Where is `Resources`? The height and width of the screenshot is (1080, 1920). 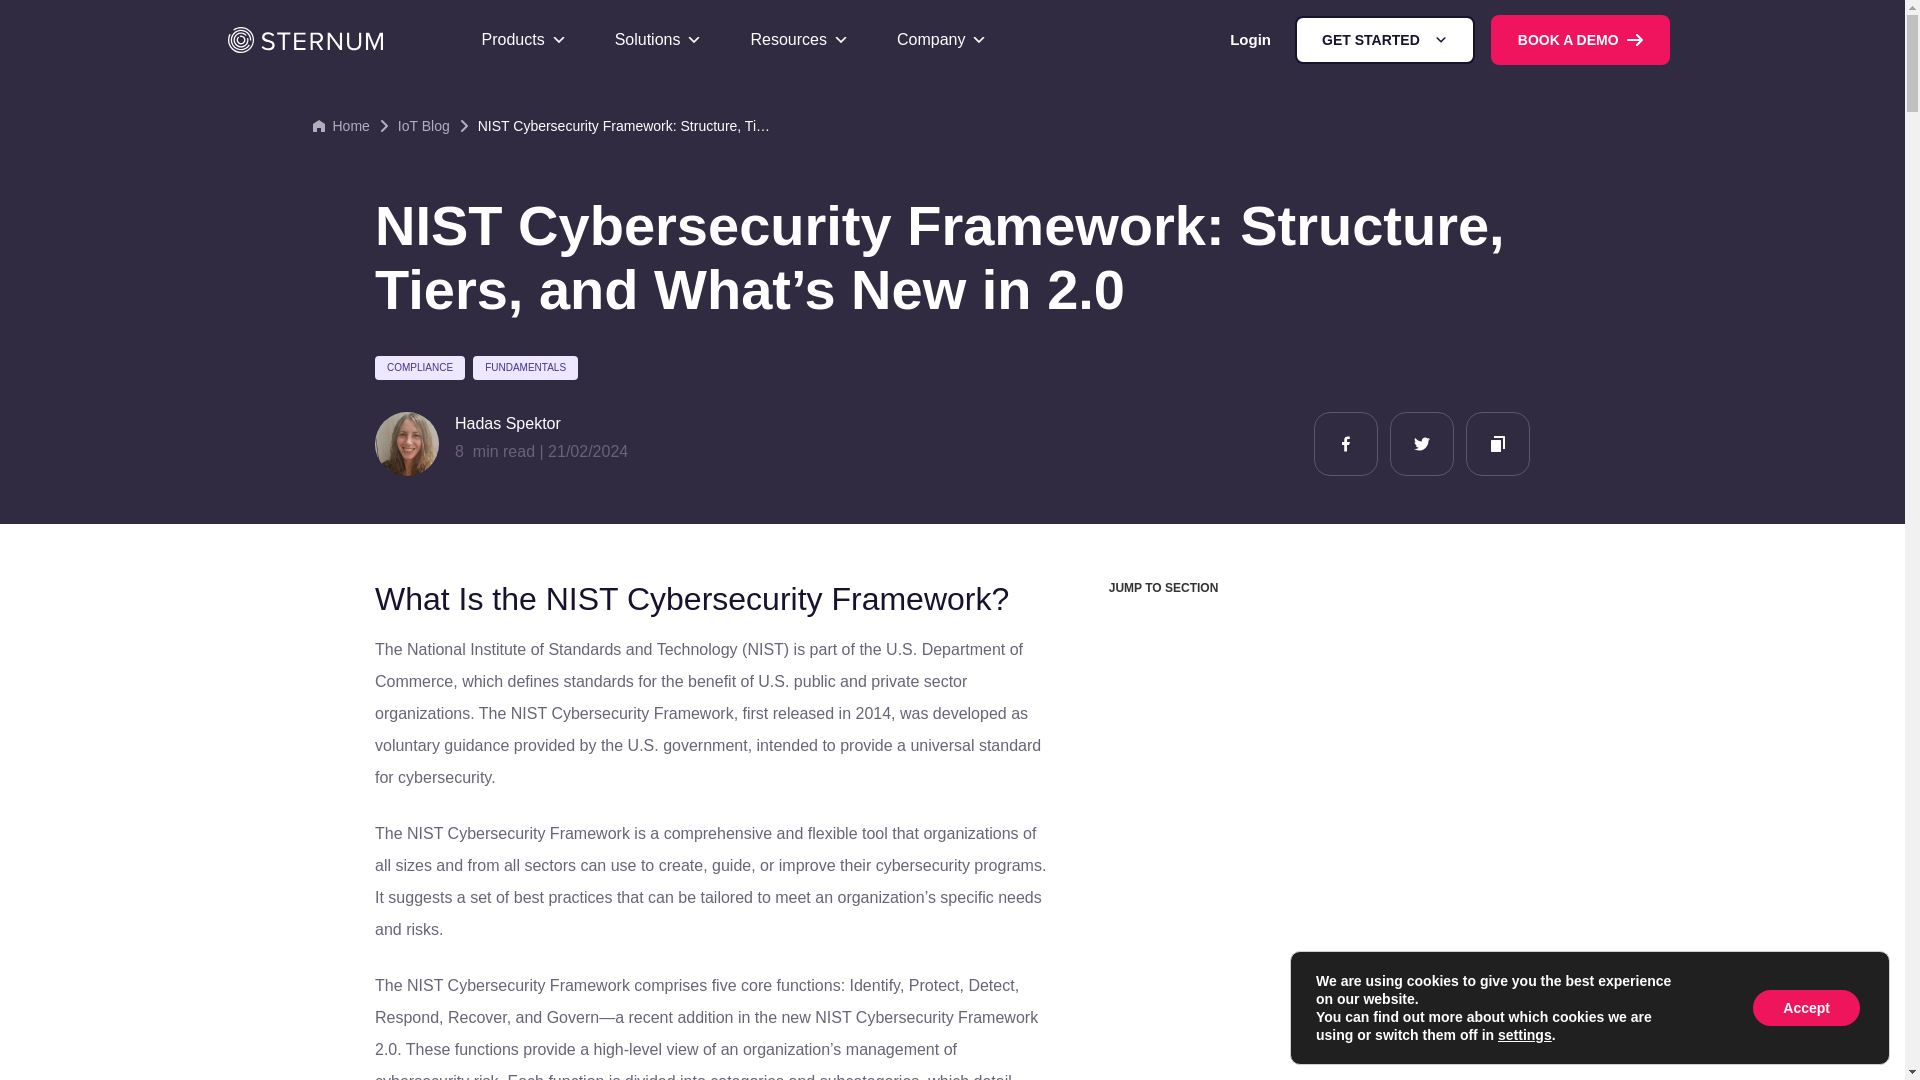 Resources is located at coordinates (799, 40).